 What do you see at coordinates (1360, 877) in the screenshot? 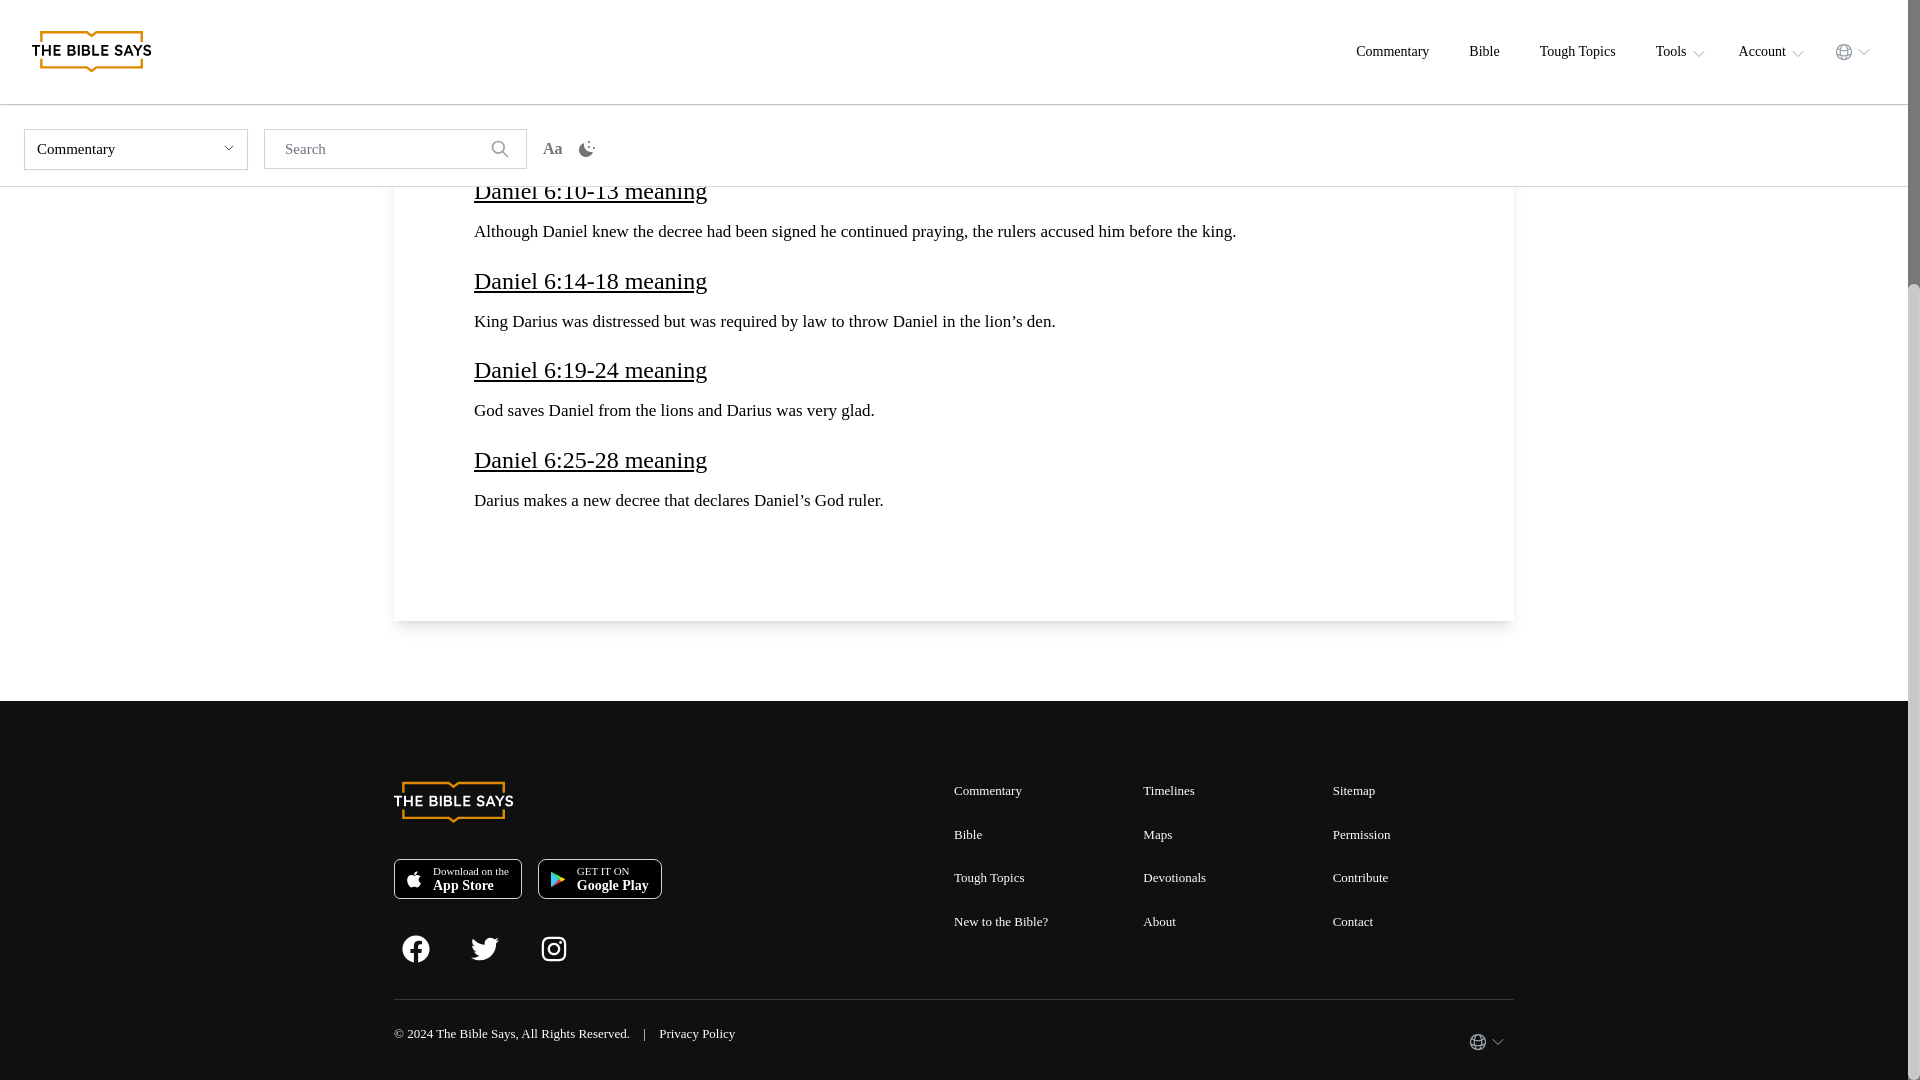
I see `Contribute` at bounding box center [1360, 877].